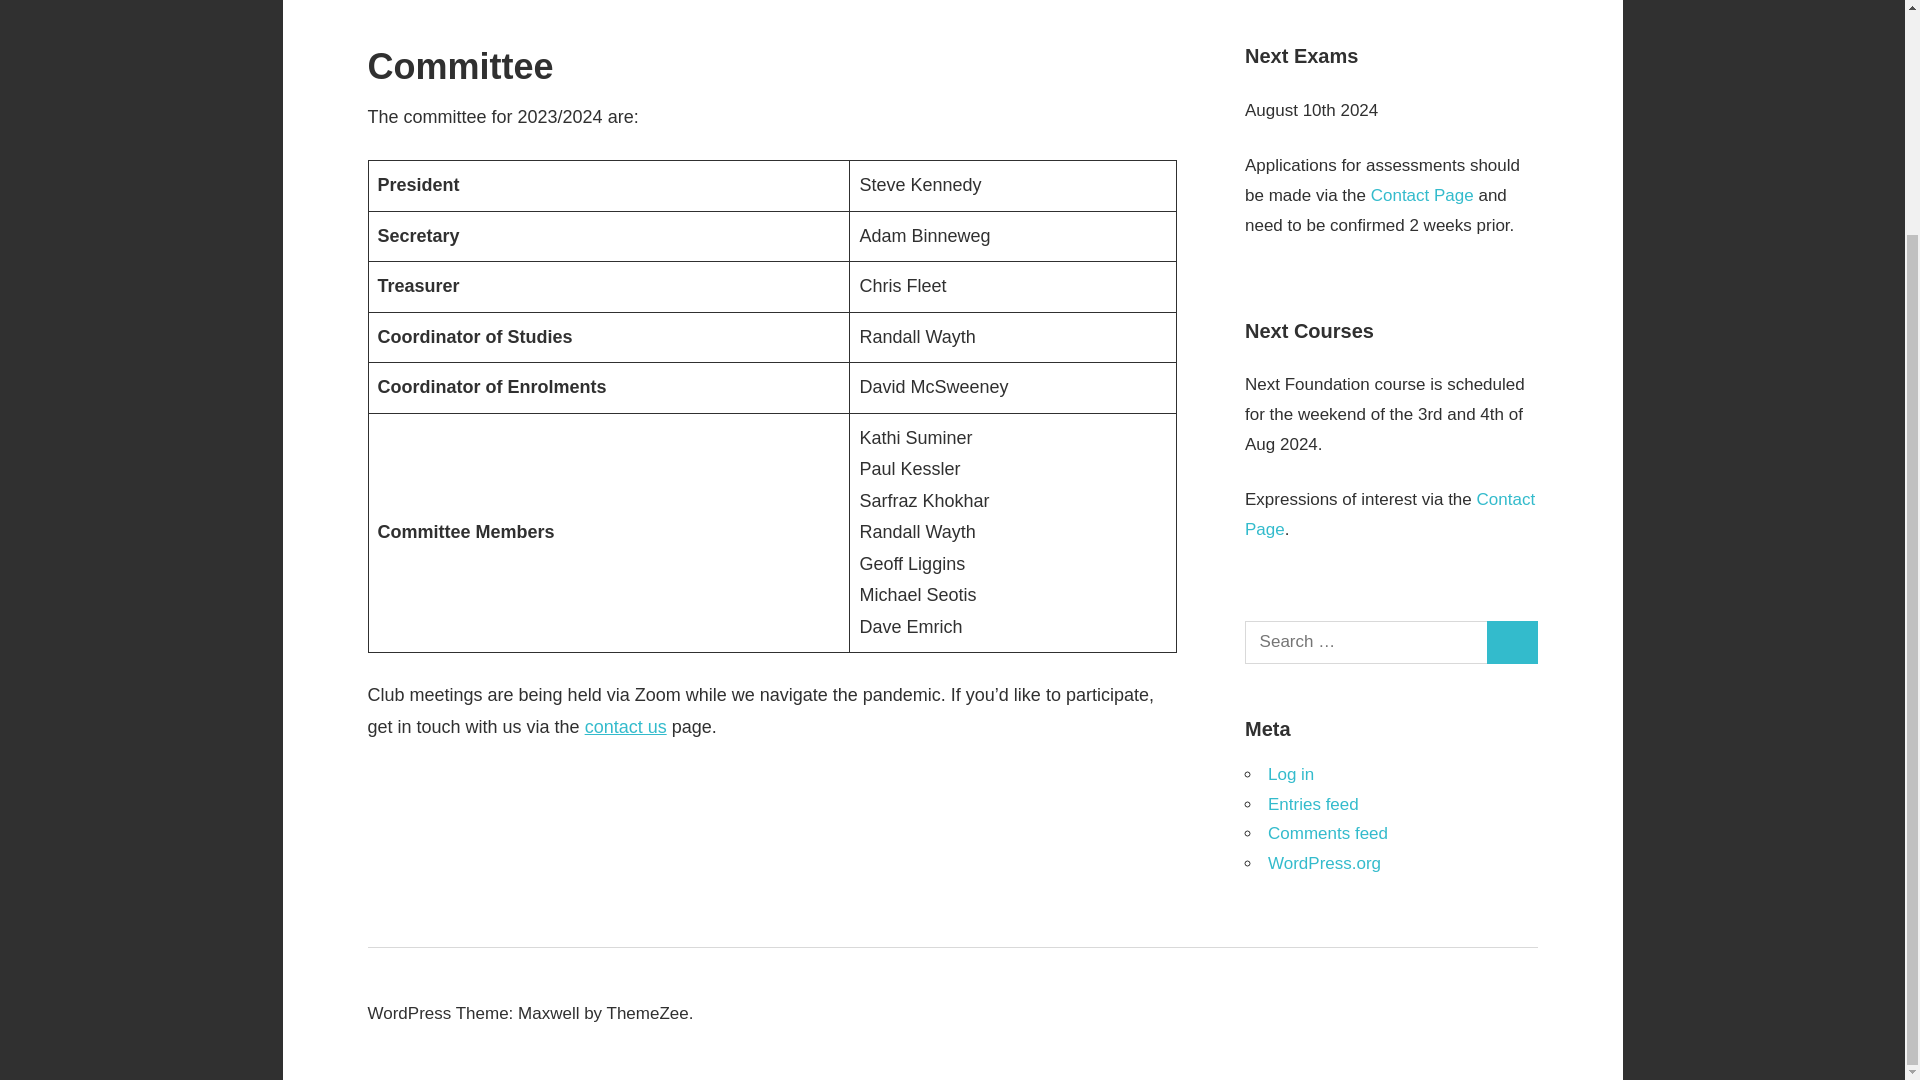 This screenshot has height=1080, width=1920. Describe the element at coordinates (1422, 195) in the screenshot. I see `Contact Page` at that location.